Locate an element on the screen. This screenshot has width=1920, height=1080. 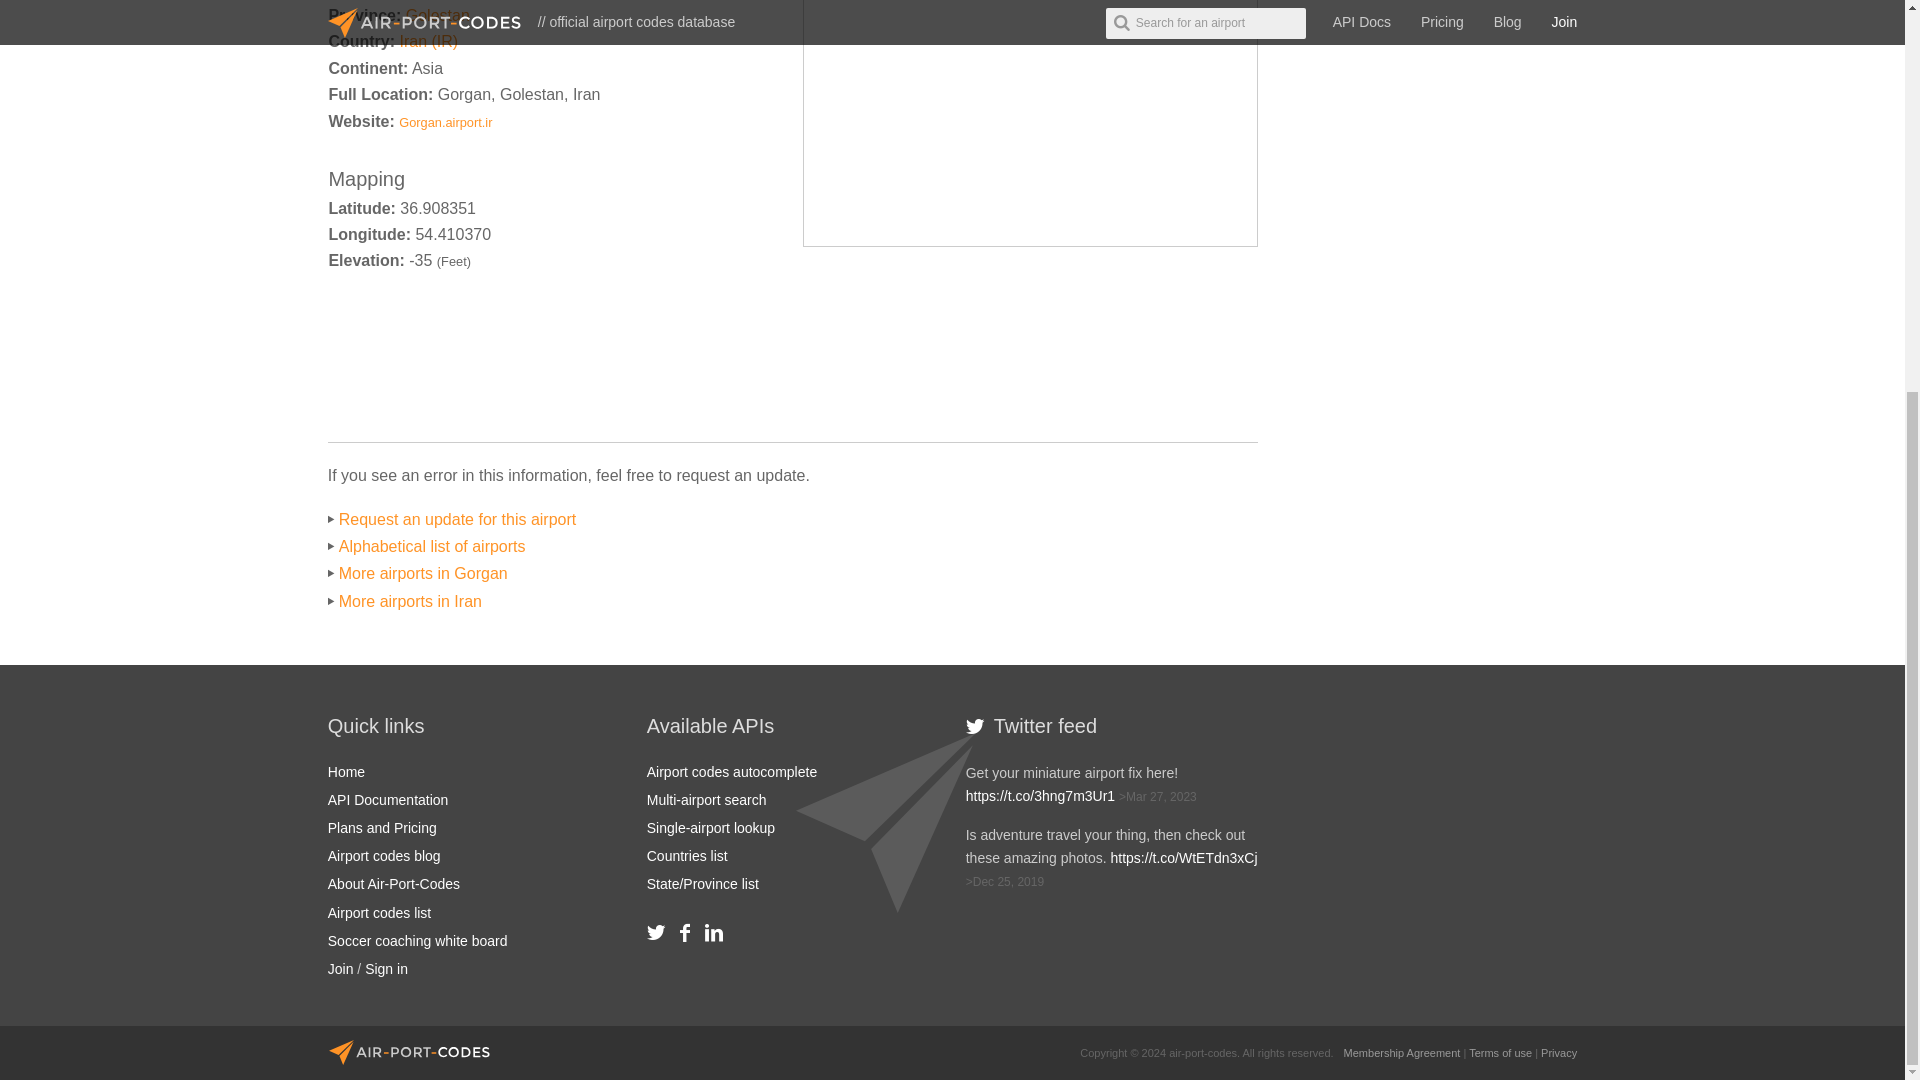
About Air-Port-Codes is located at coordinates (394, 884).